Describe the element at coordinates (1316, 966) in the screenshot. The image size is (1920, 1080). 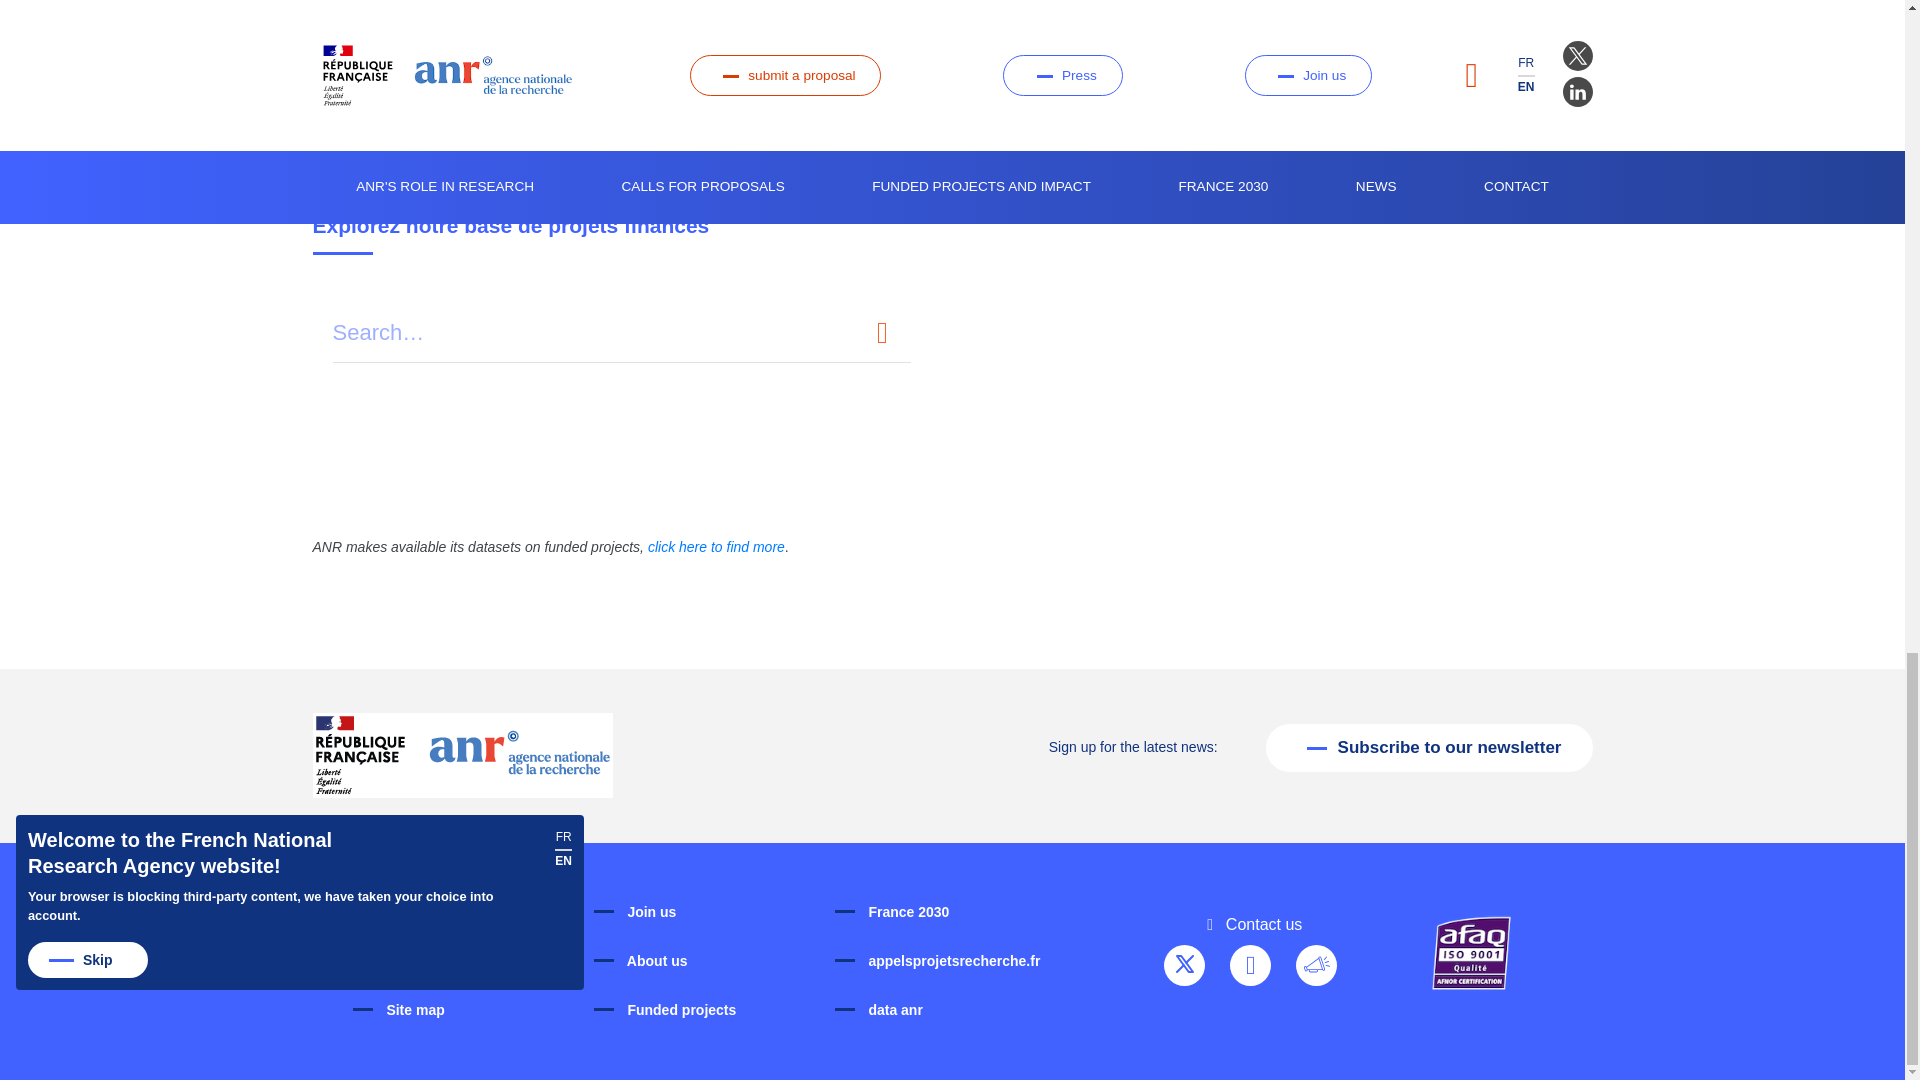
I see `RSS Feeds` at that location.